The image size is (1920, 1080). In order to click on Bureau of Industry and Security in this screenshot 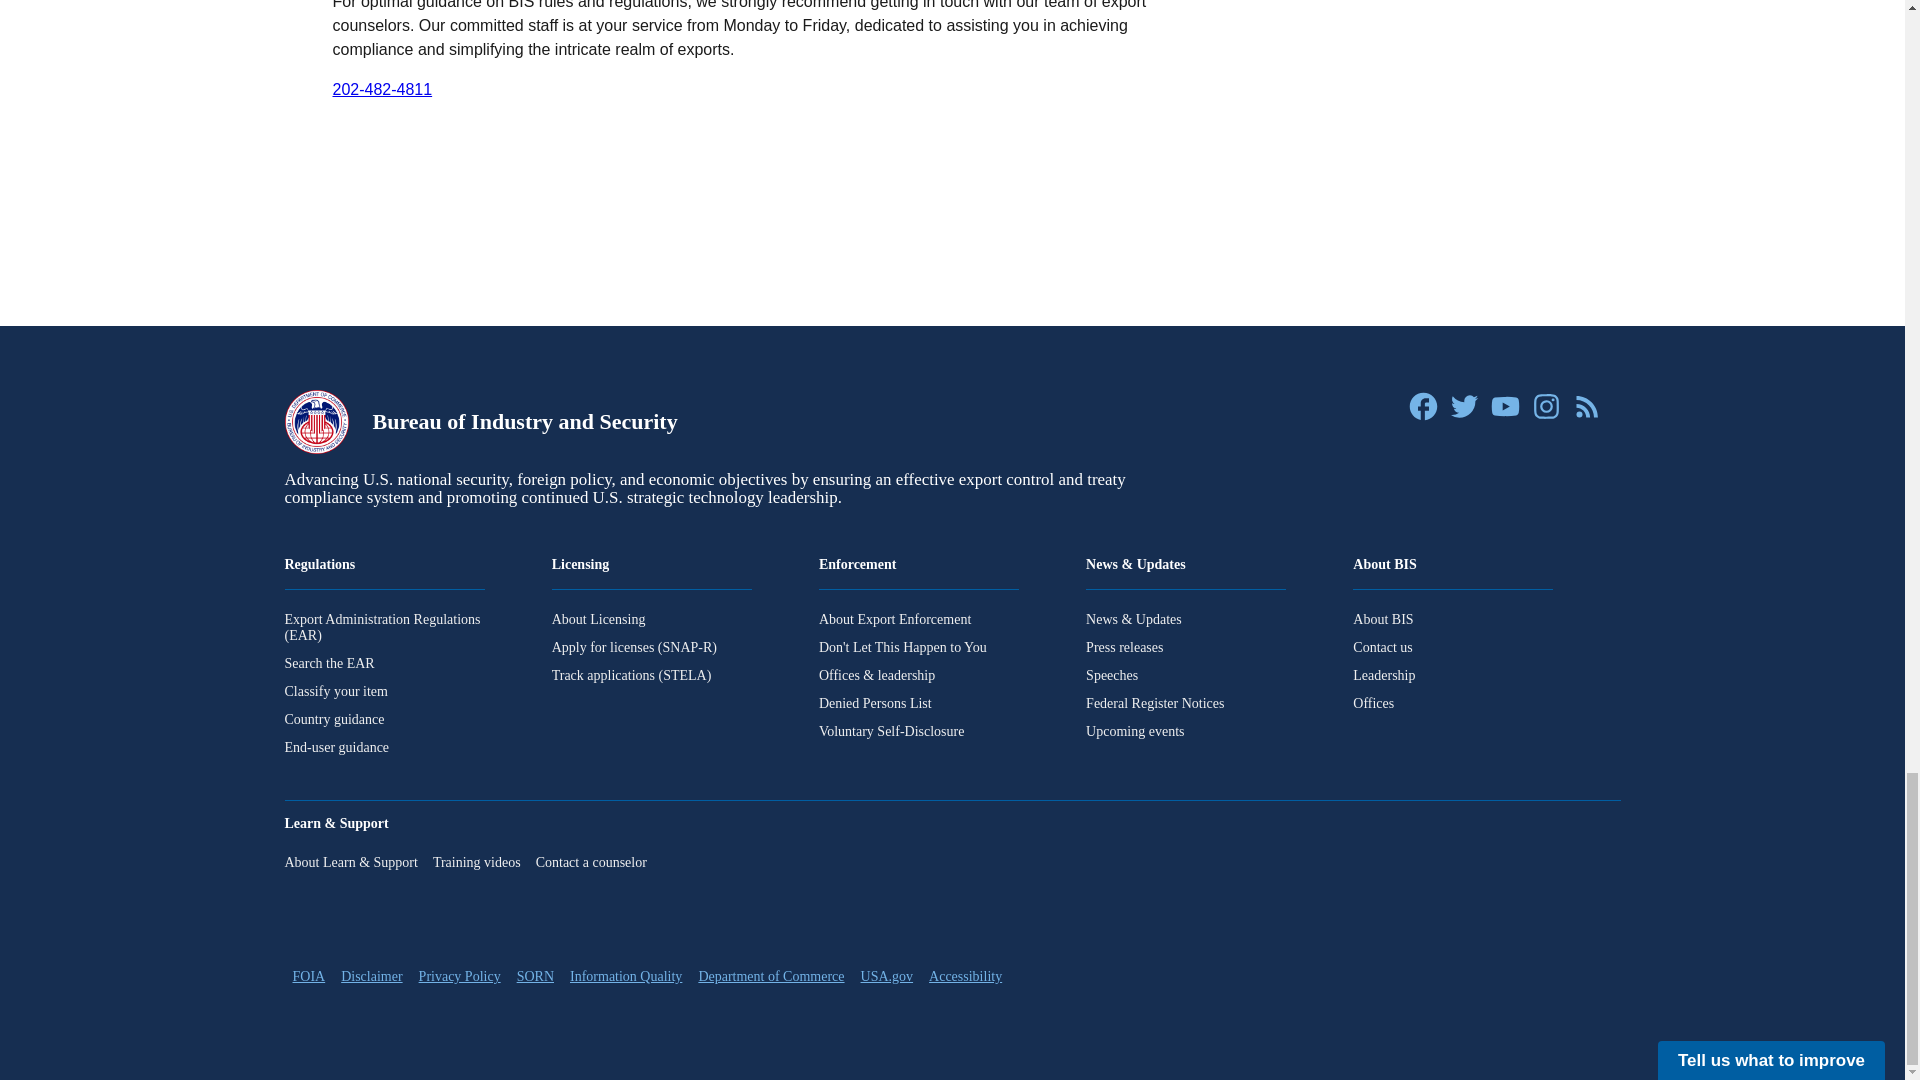, I will do `click(480, 421)`.